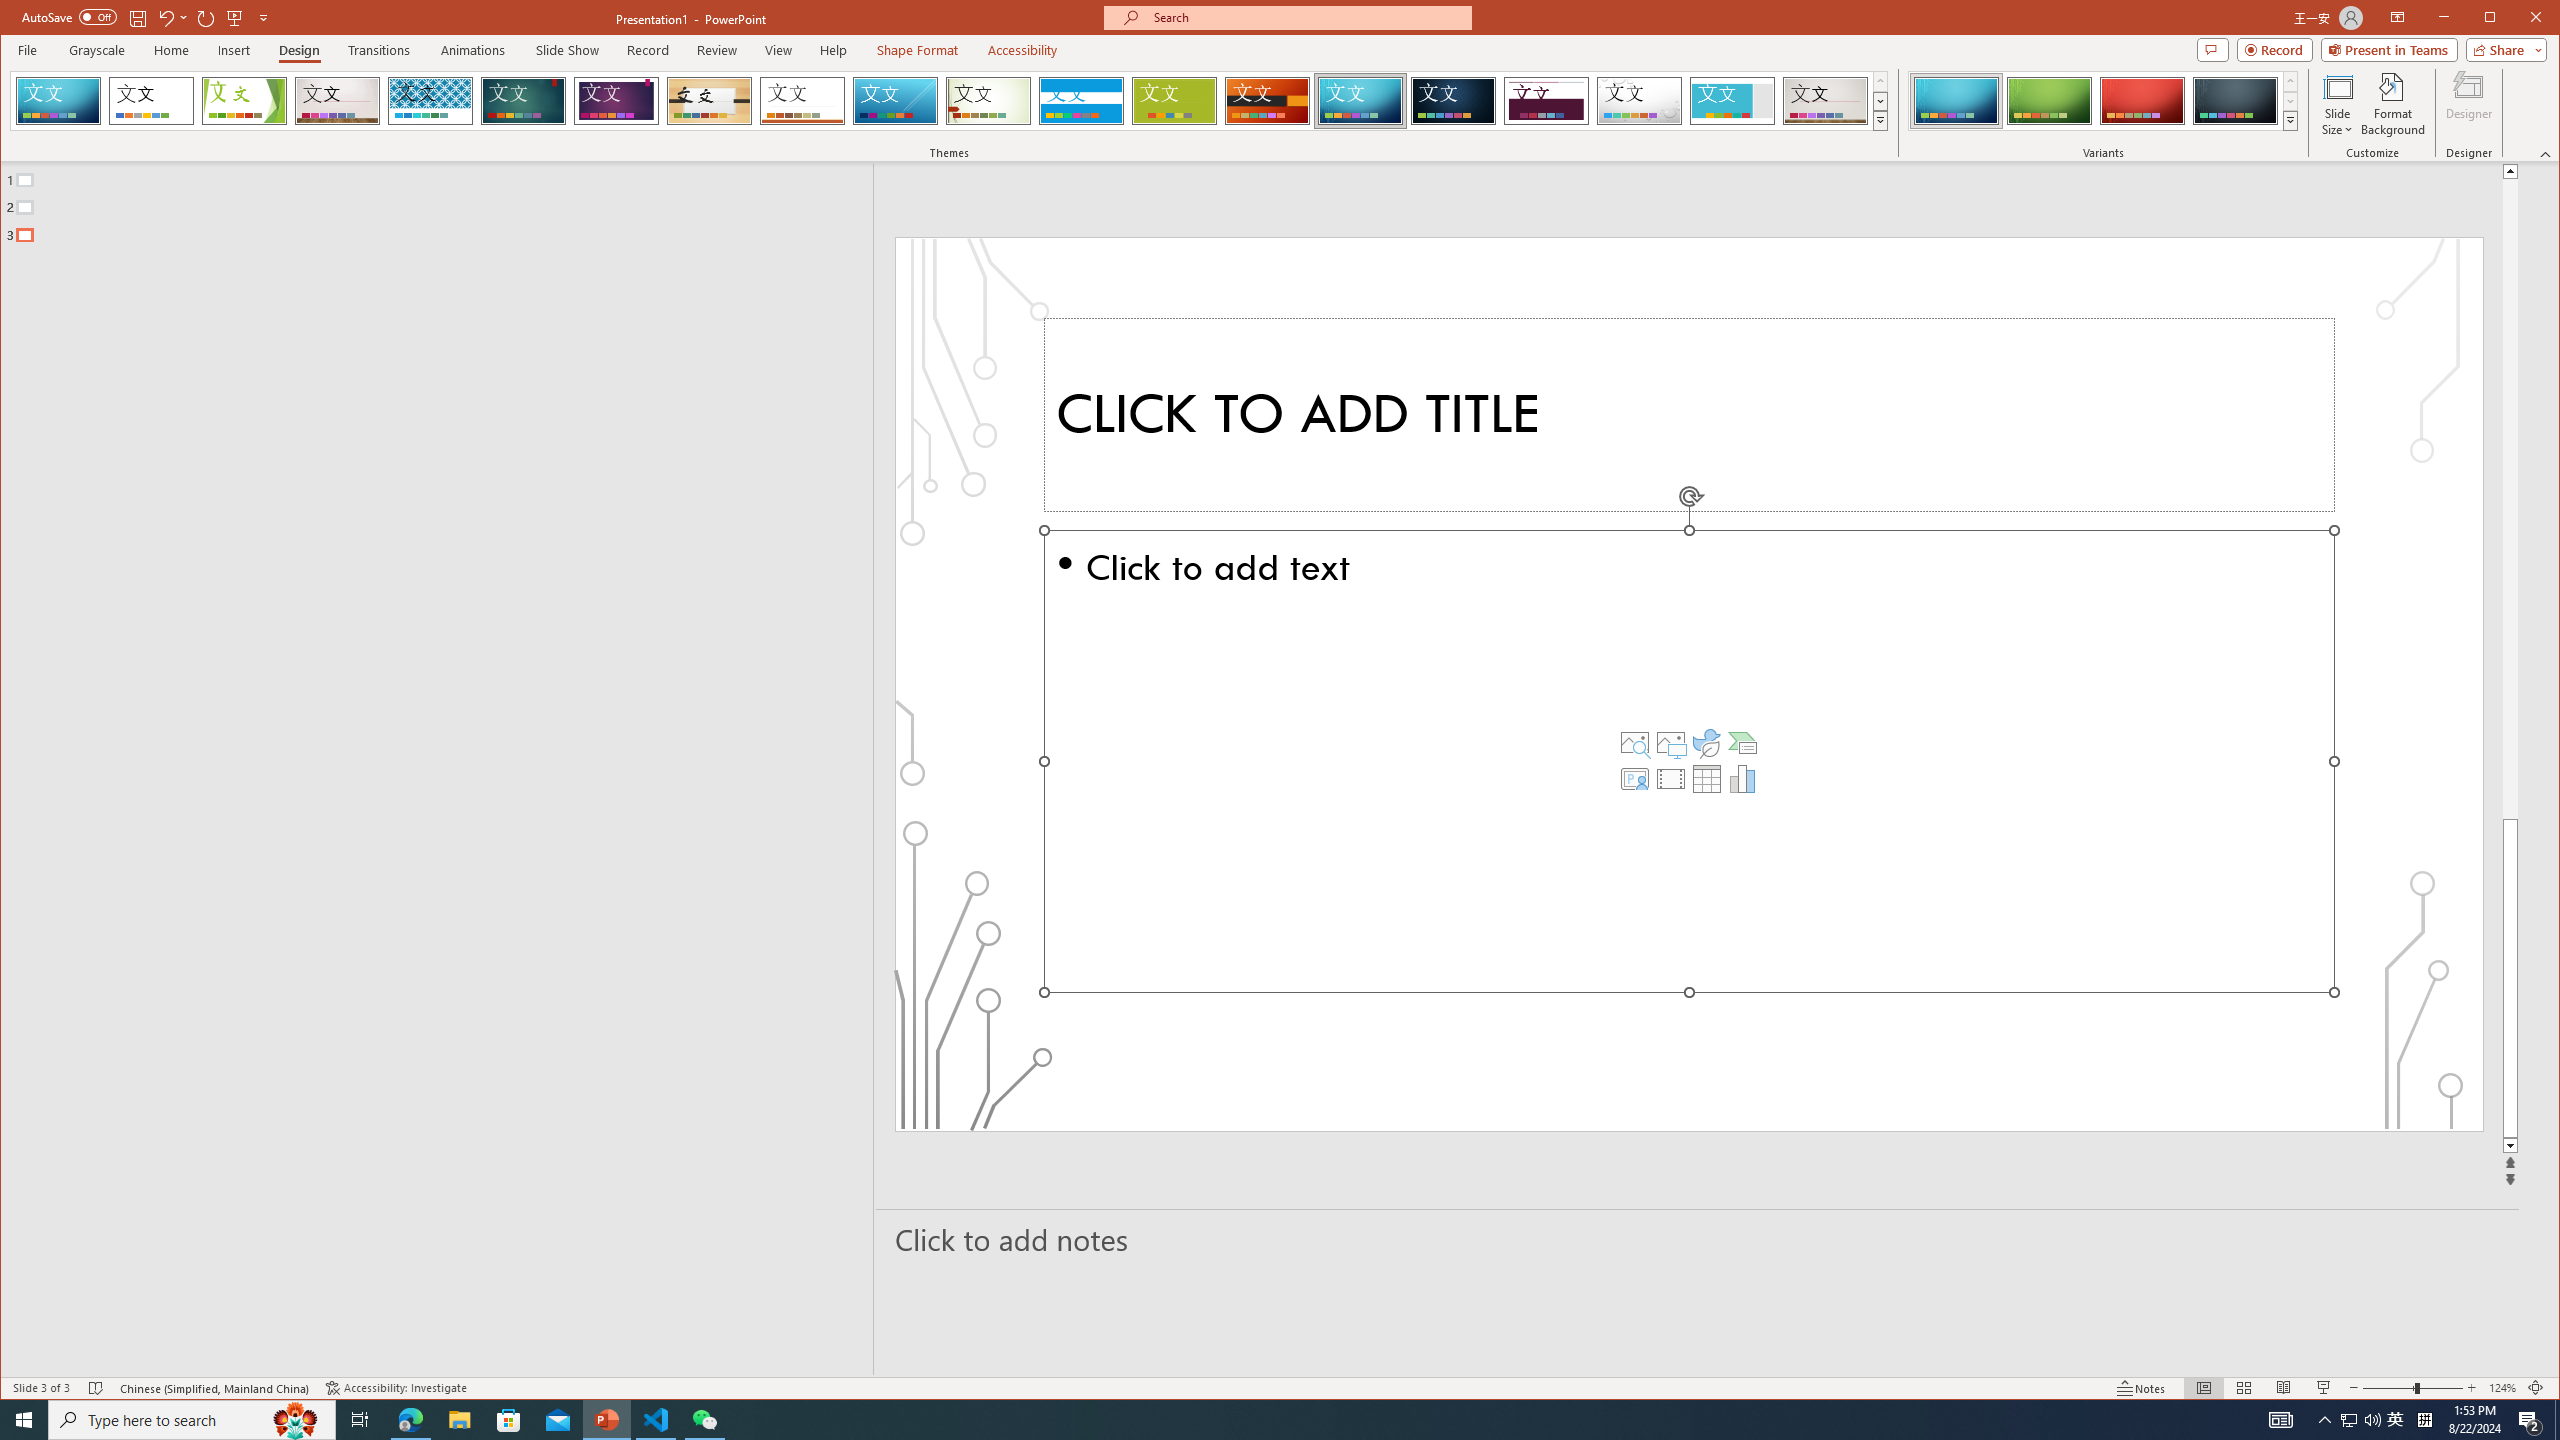 This screenshot has width=2560, height=1440. Describe the element at coordinates (1825, 101) in the screenshot. I see `Gallery` at that location.